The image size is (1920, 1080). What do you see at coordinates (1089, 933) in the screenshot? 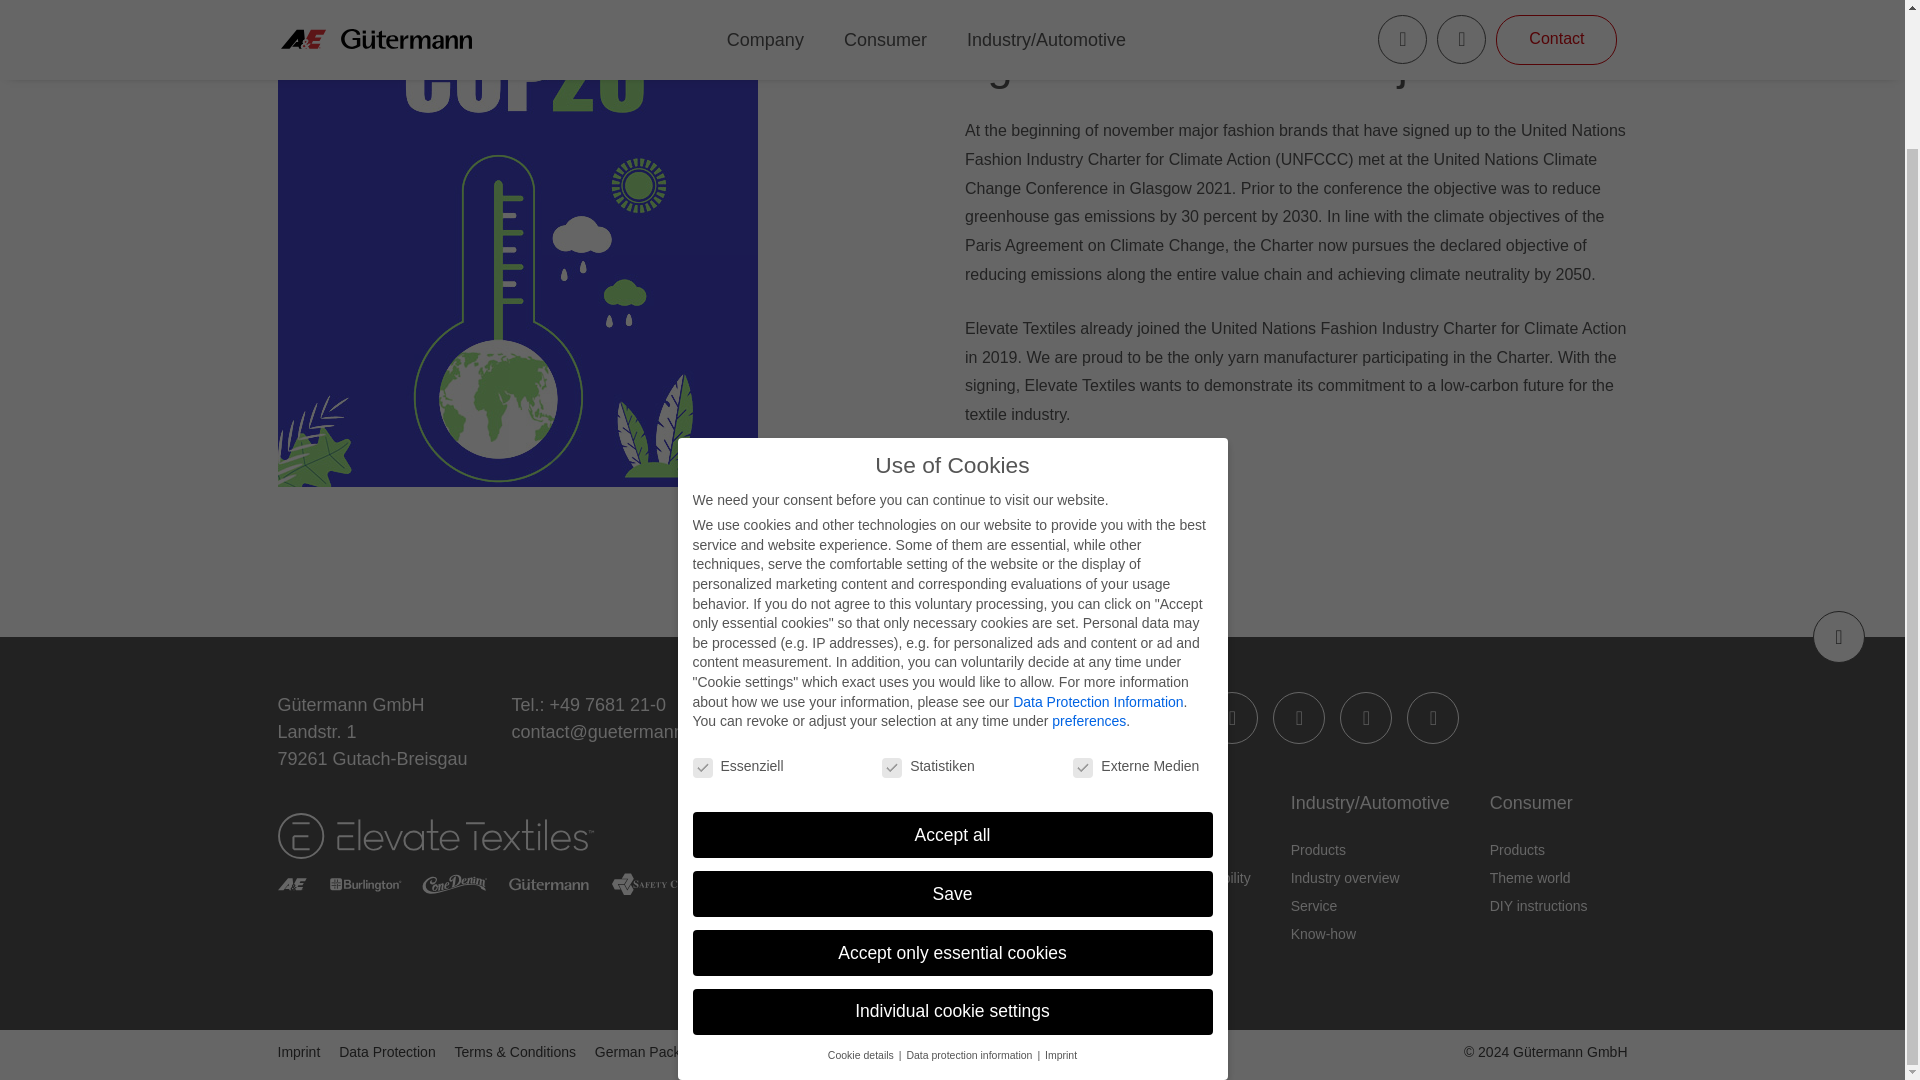
I see `News` at bounding box center [1089, 933].